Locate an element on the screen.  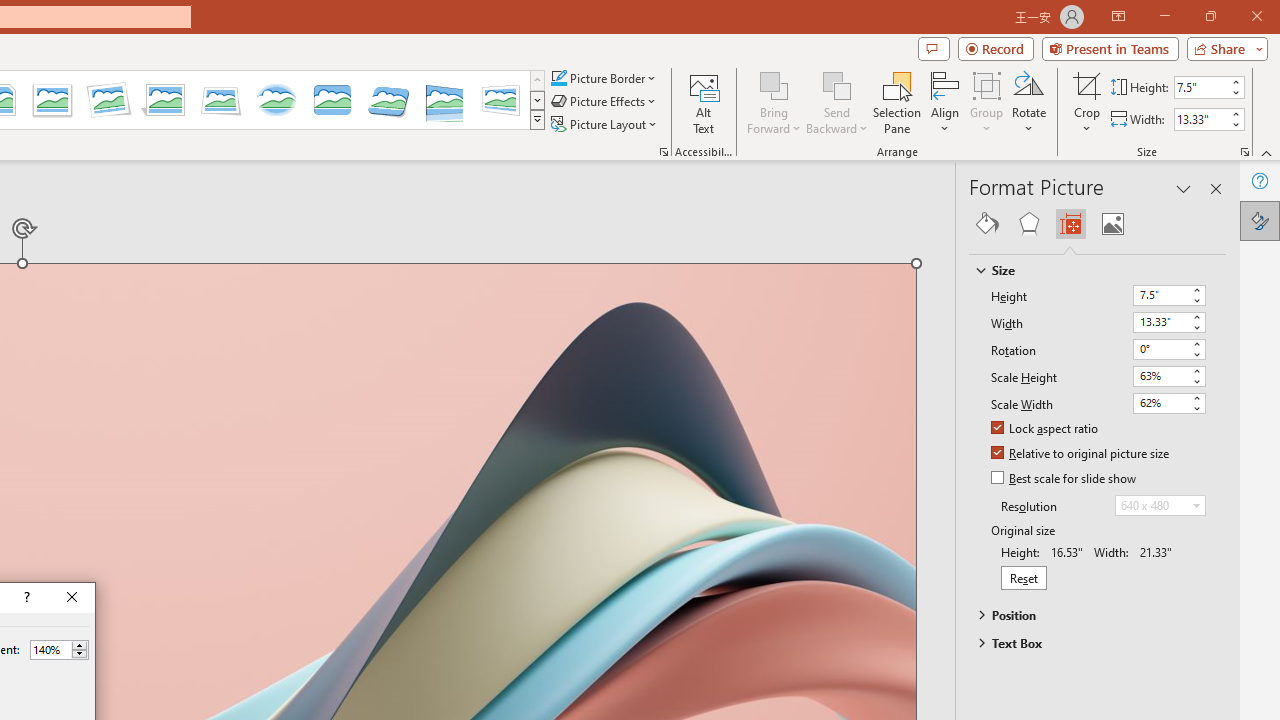
Lock aspect ratio is located at coordinates (1046, 429).